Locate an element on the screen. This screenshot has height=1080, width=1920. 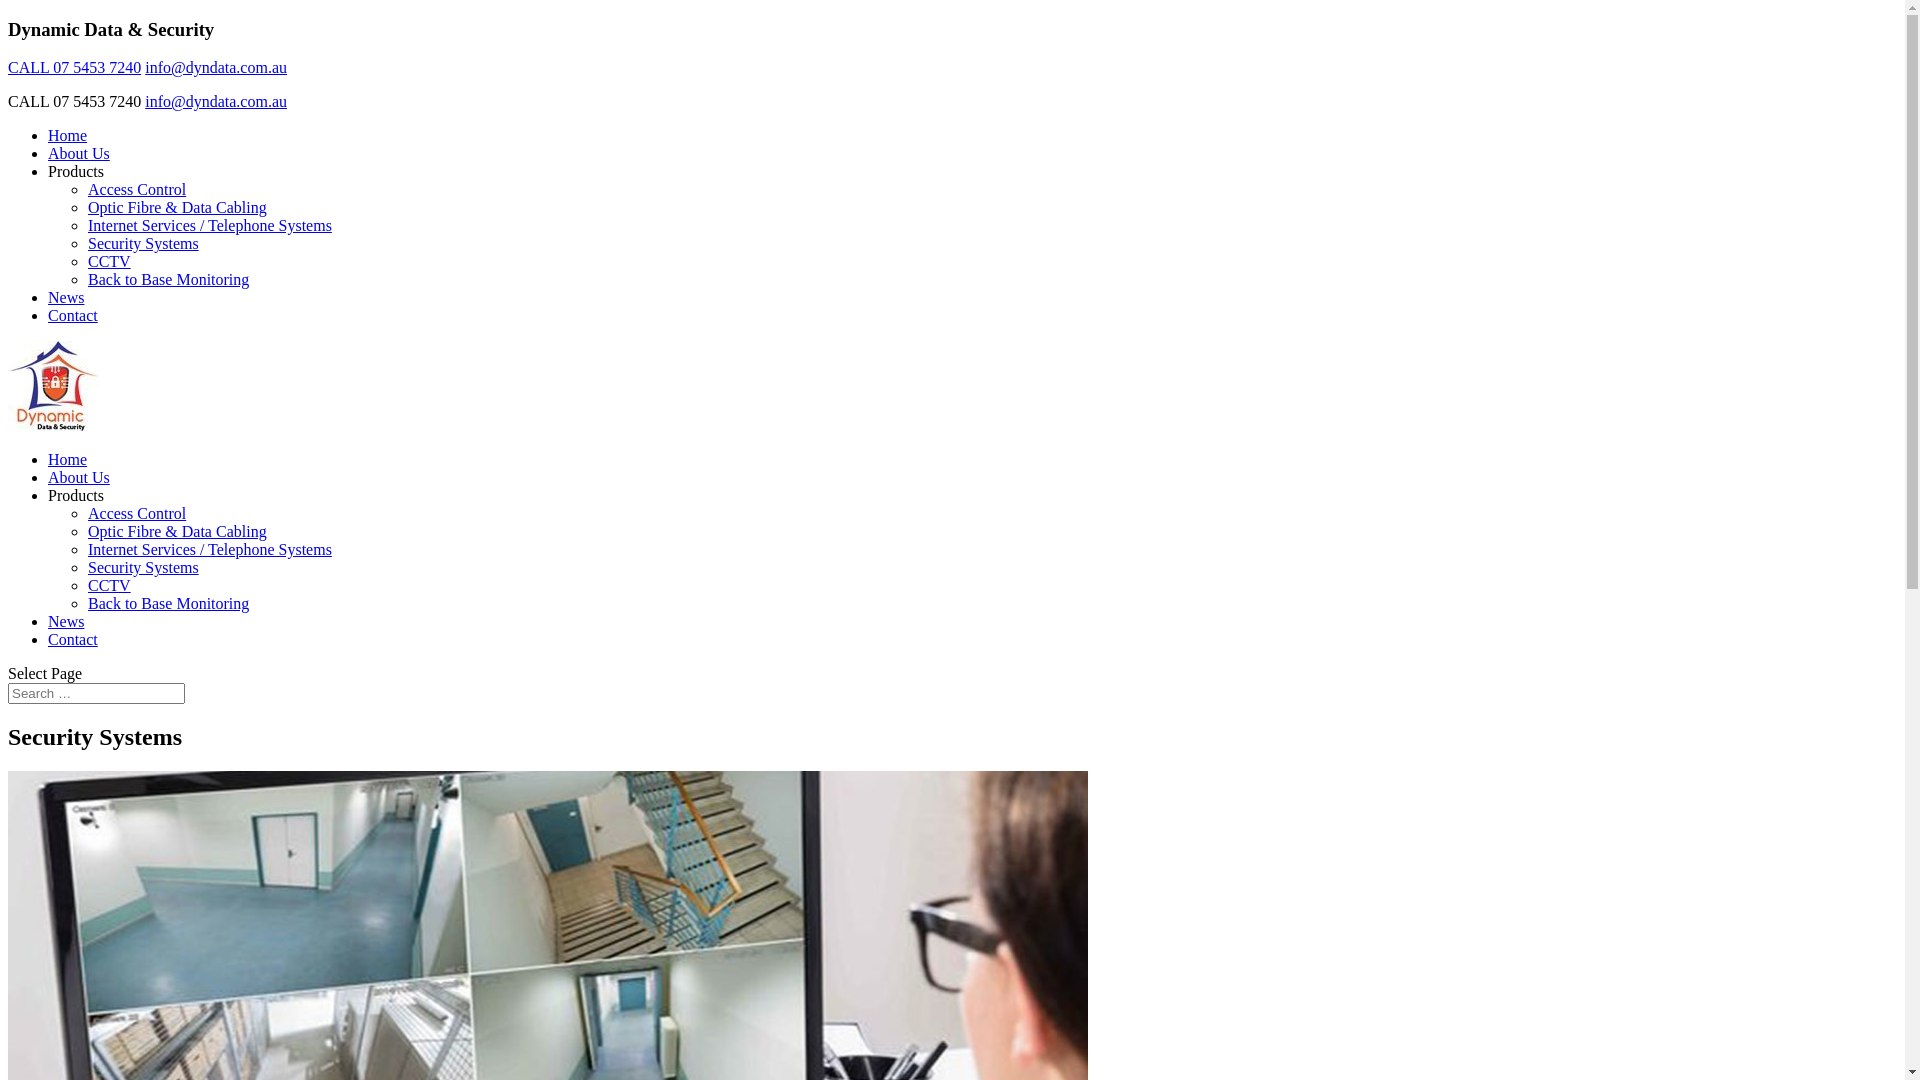
Products is located at coordinates (76, 496).